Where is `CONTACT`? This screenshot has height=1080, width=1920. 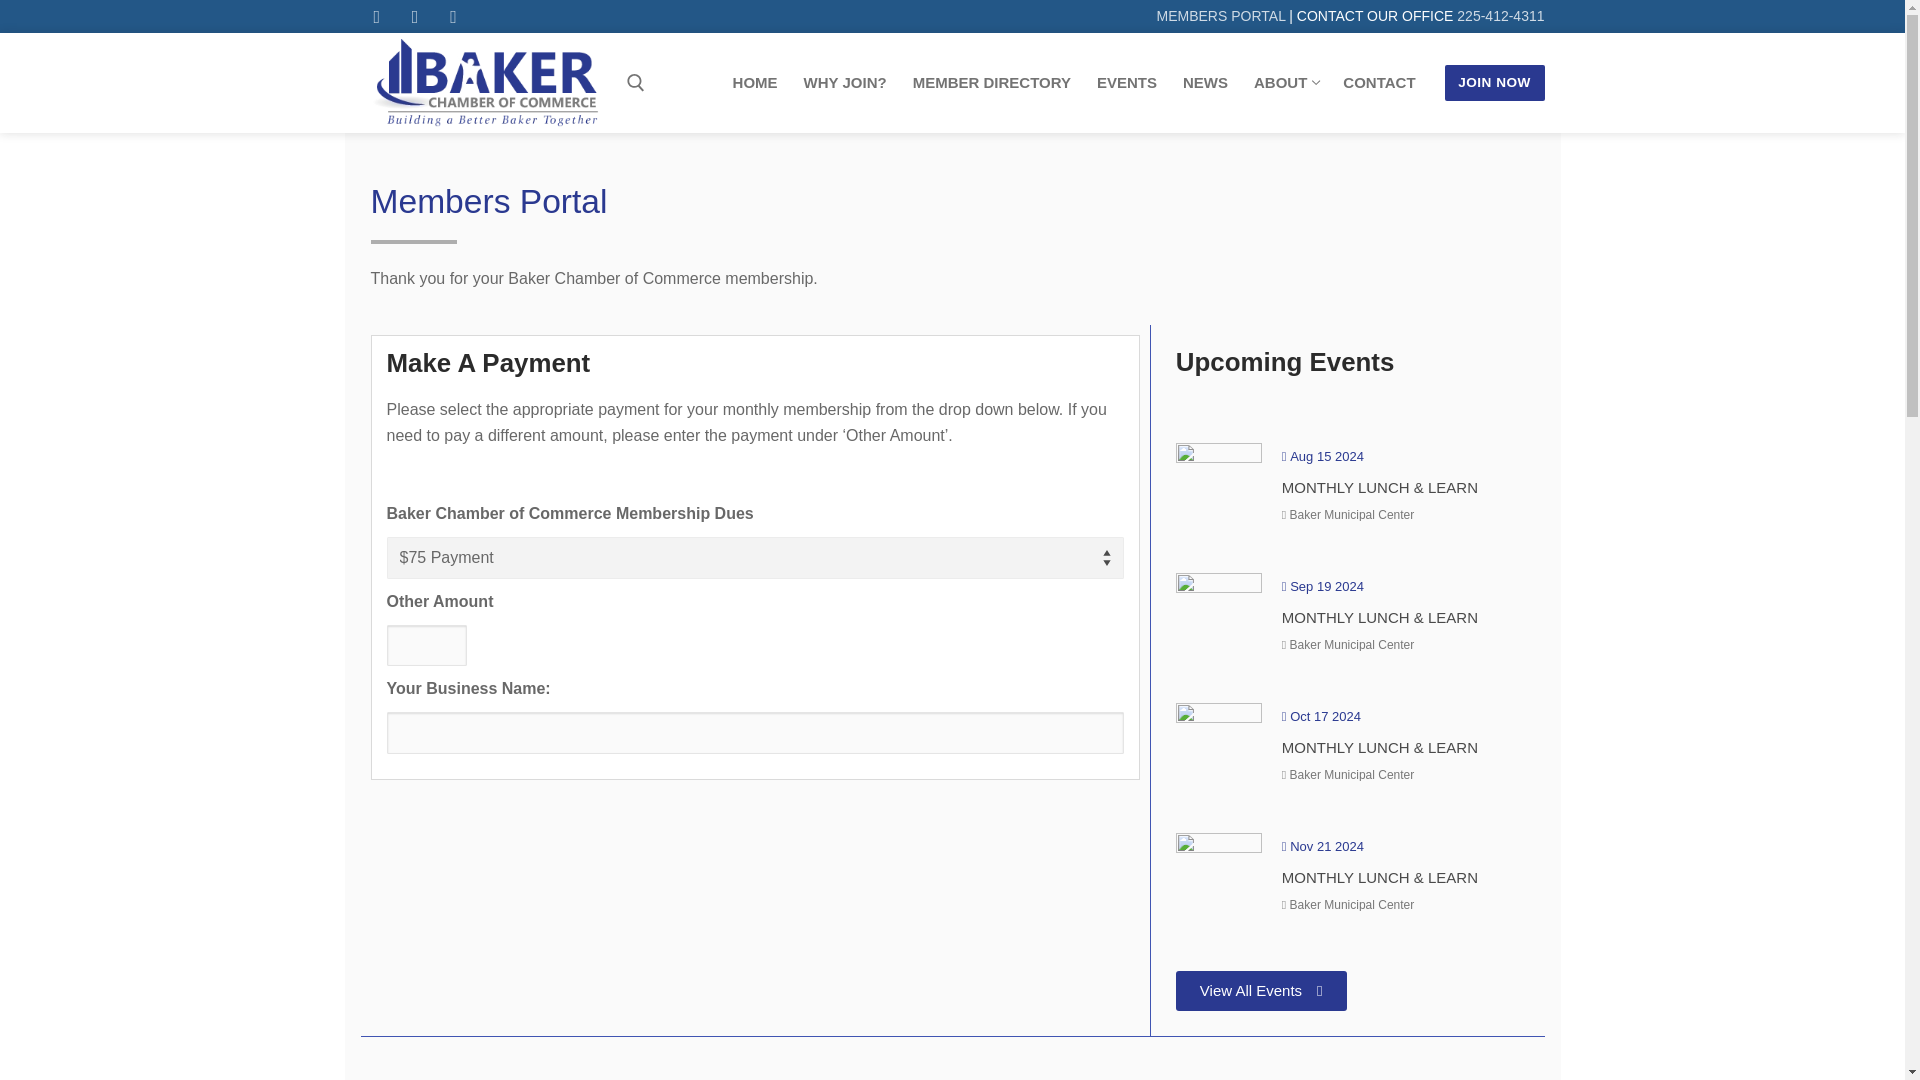
CONTACT is located at coordinates (1379, 82).